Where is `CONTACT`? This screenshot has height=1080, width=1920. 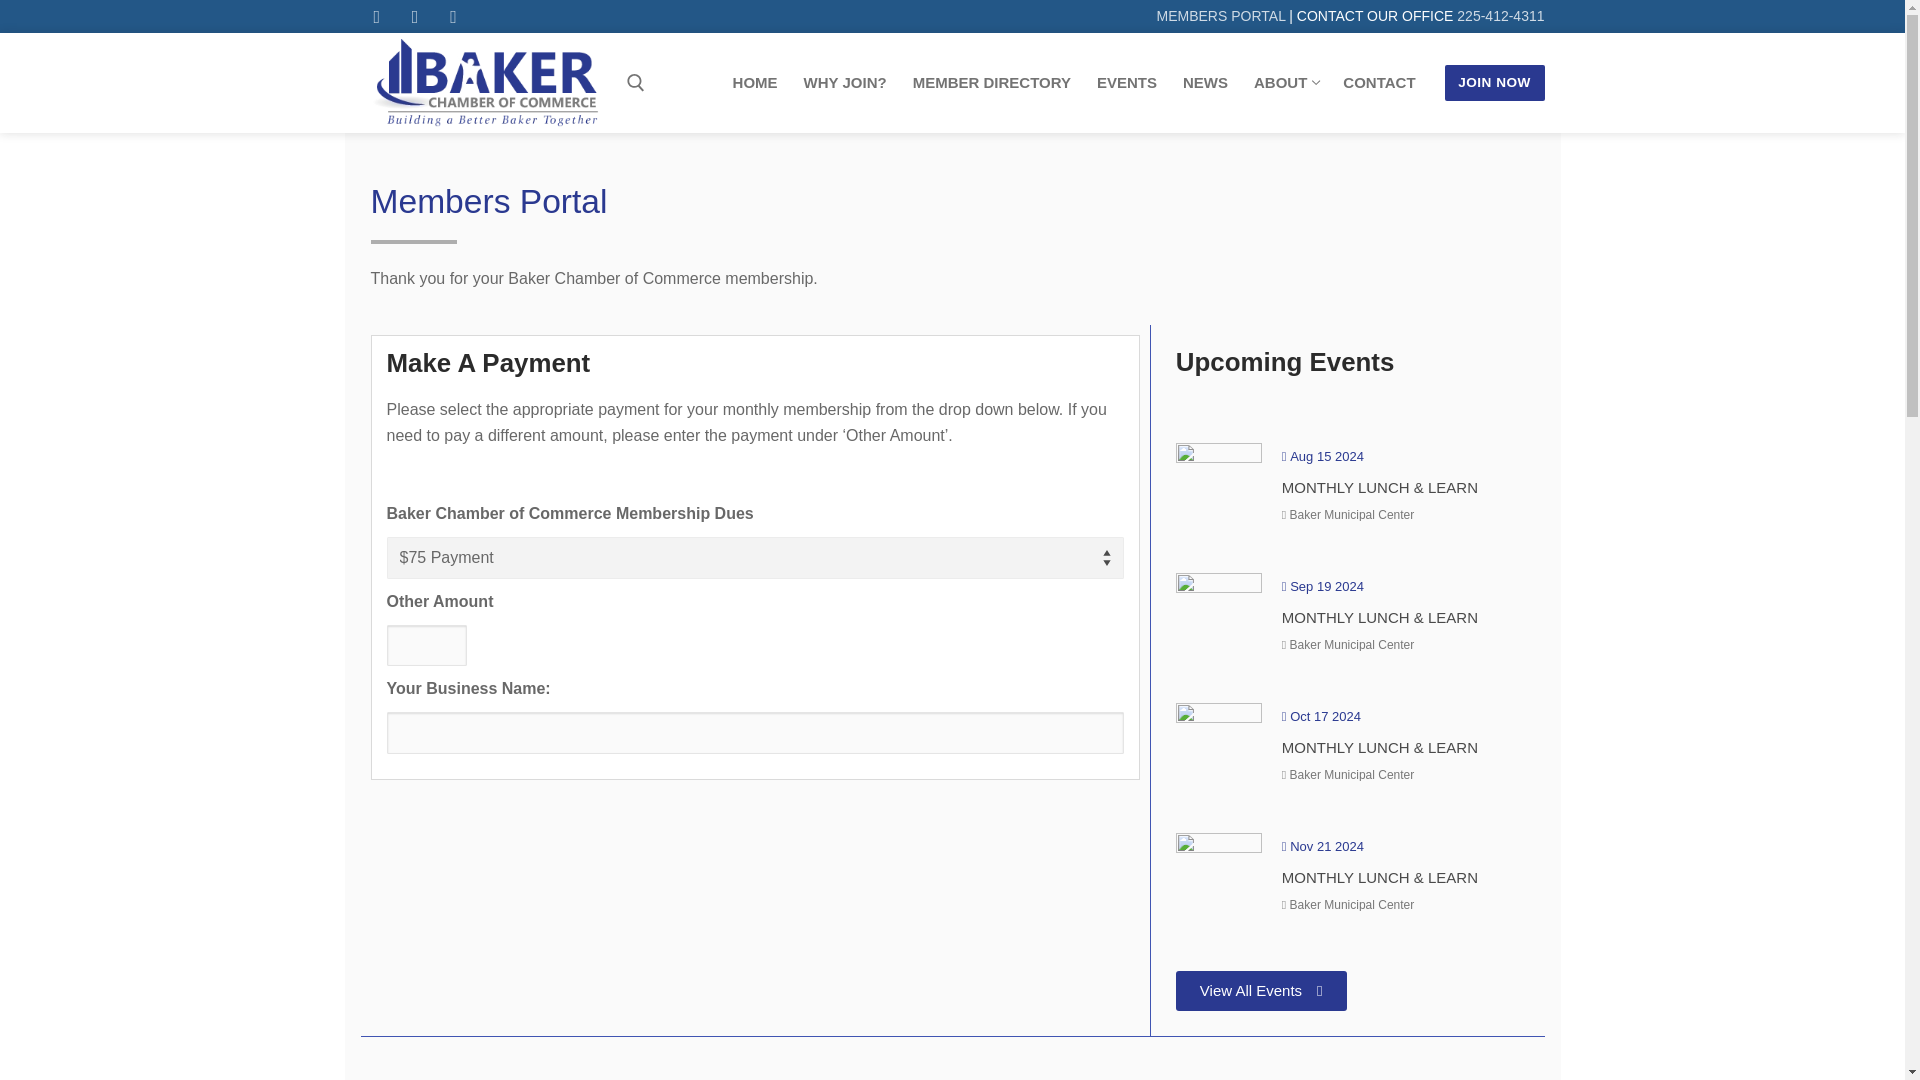
CONTACT is located at coordinates (1379, 82).